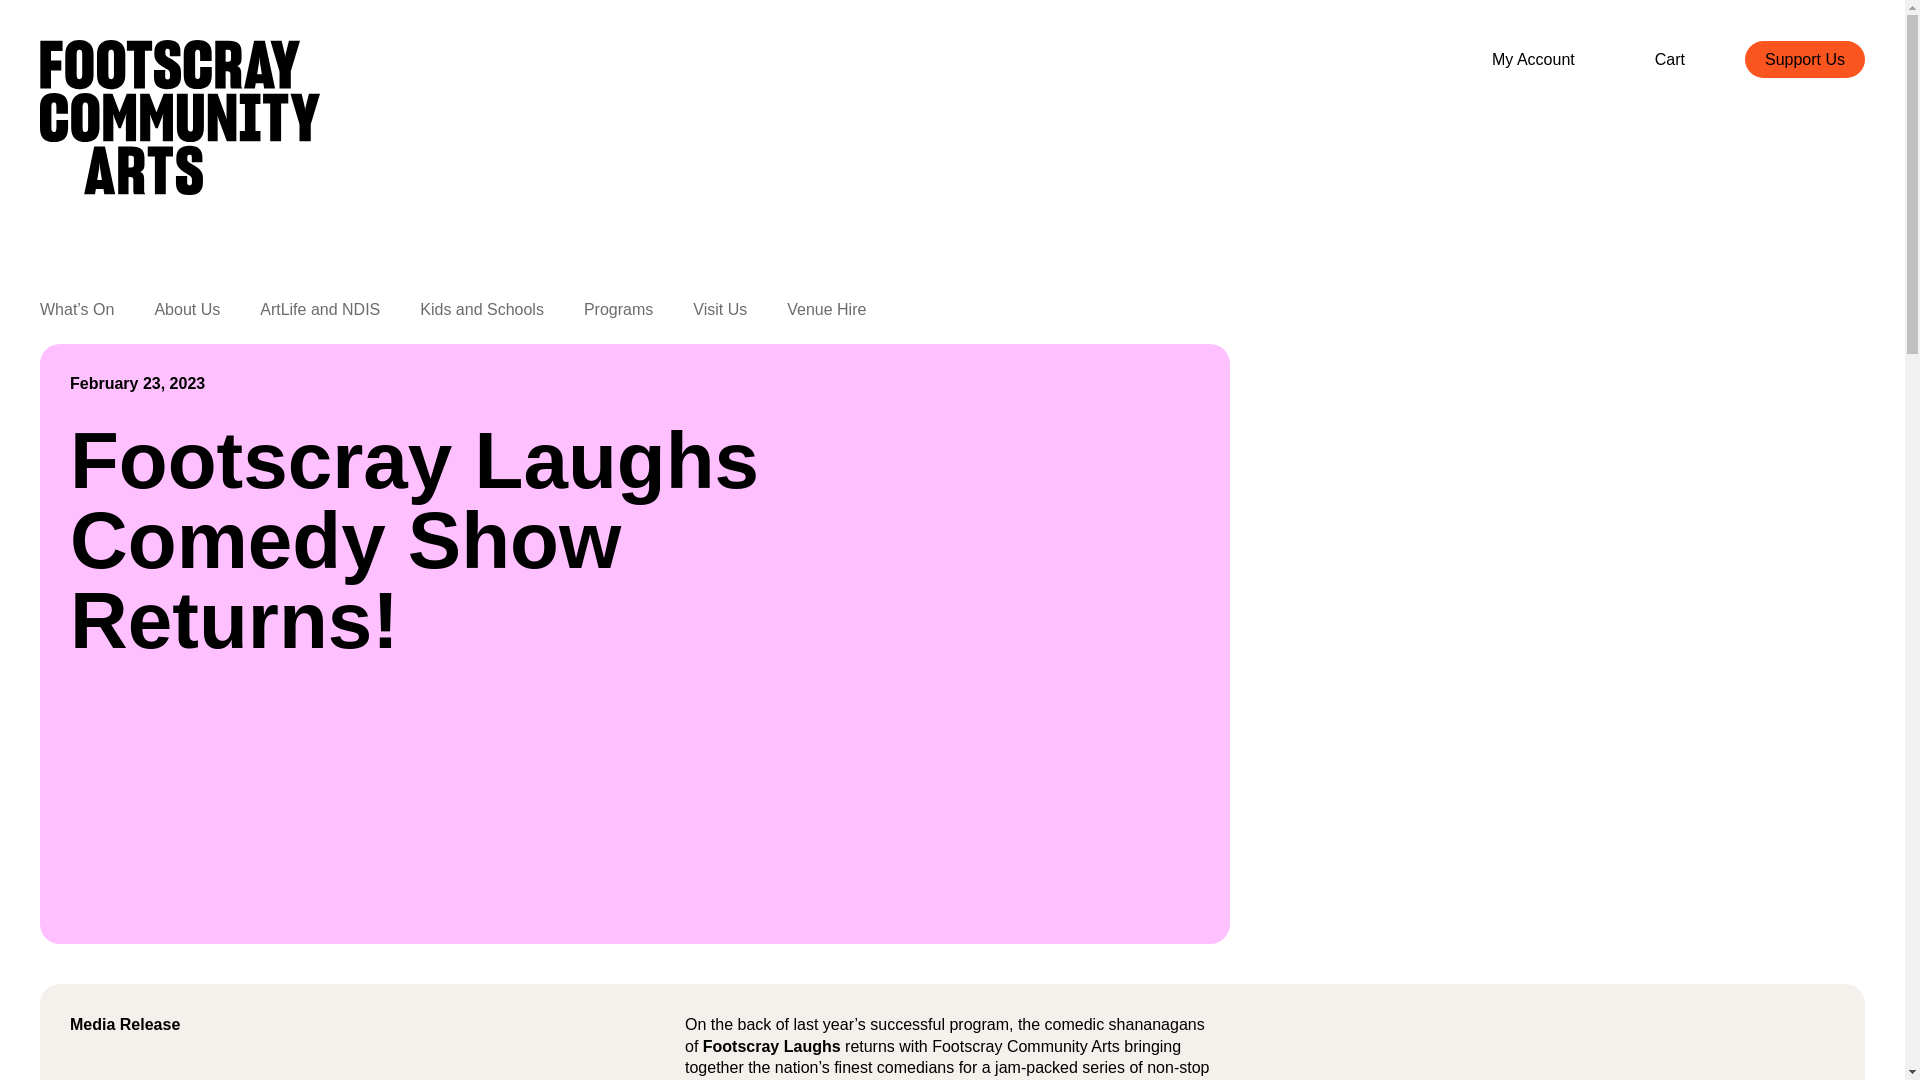  Describe the element at coordinates (720, 316) in the screenshot. I see `Visit Us` at that location.